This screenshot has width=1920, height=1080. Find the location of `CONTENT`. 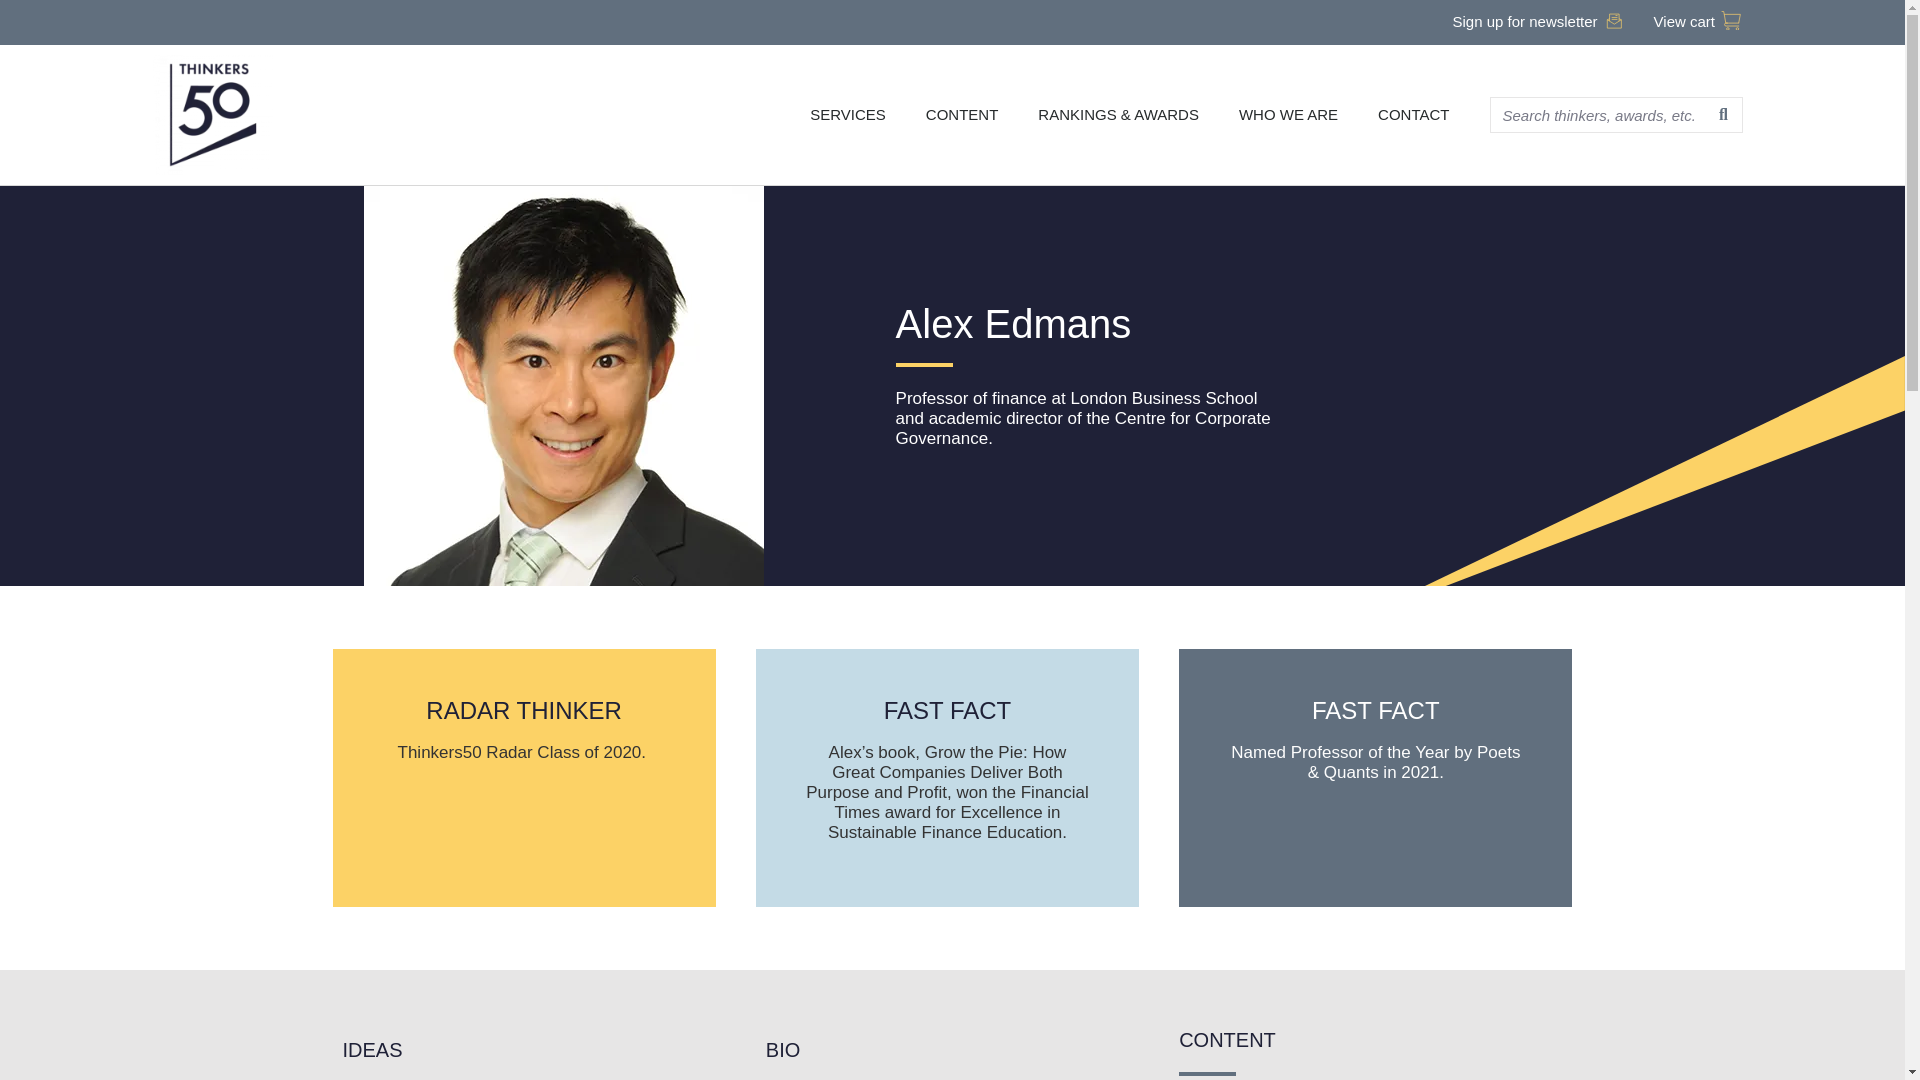

CONTENT is located at coordinates (962, 114).